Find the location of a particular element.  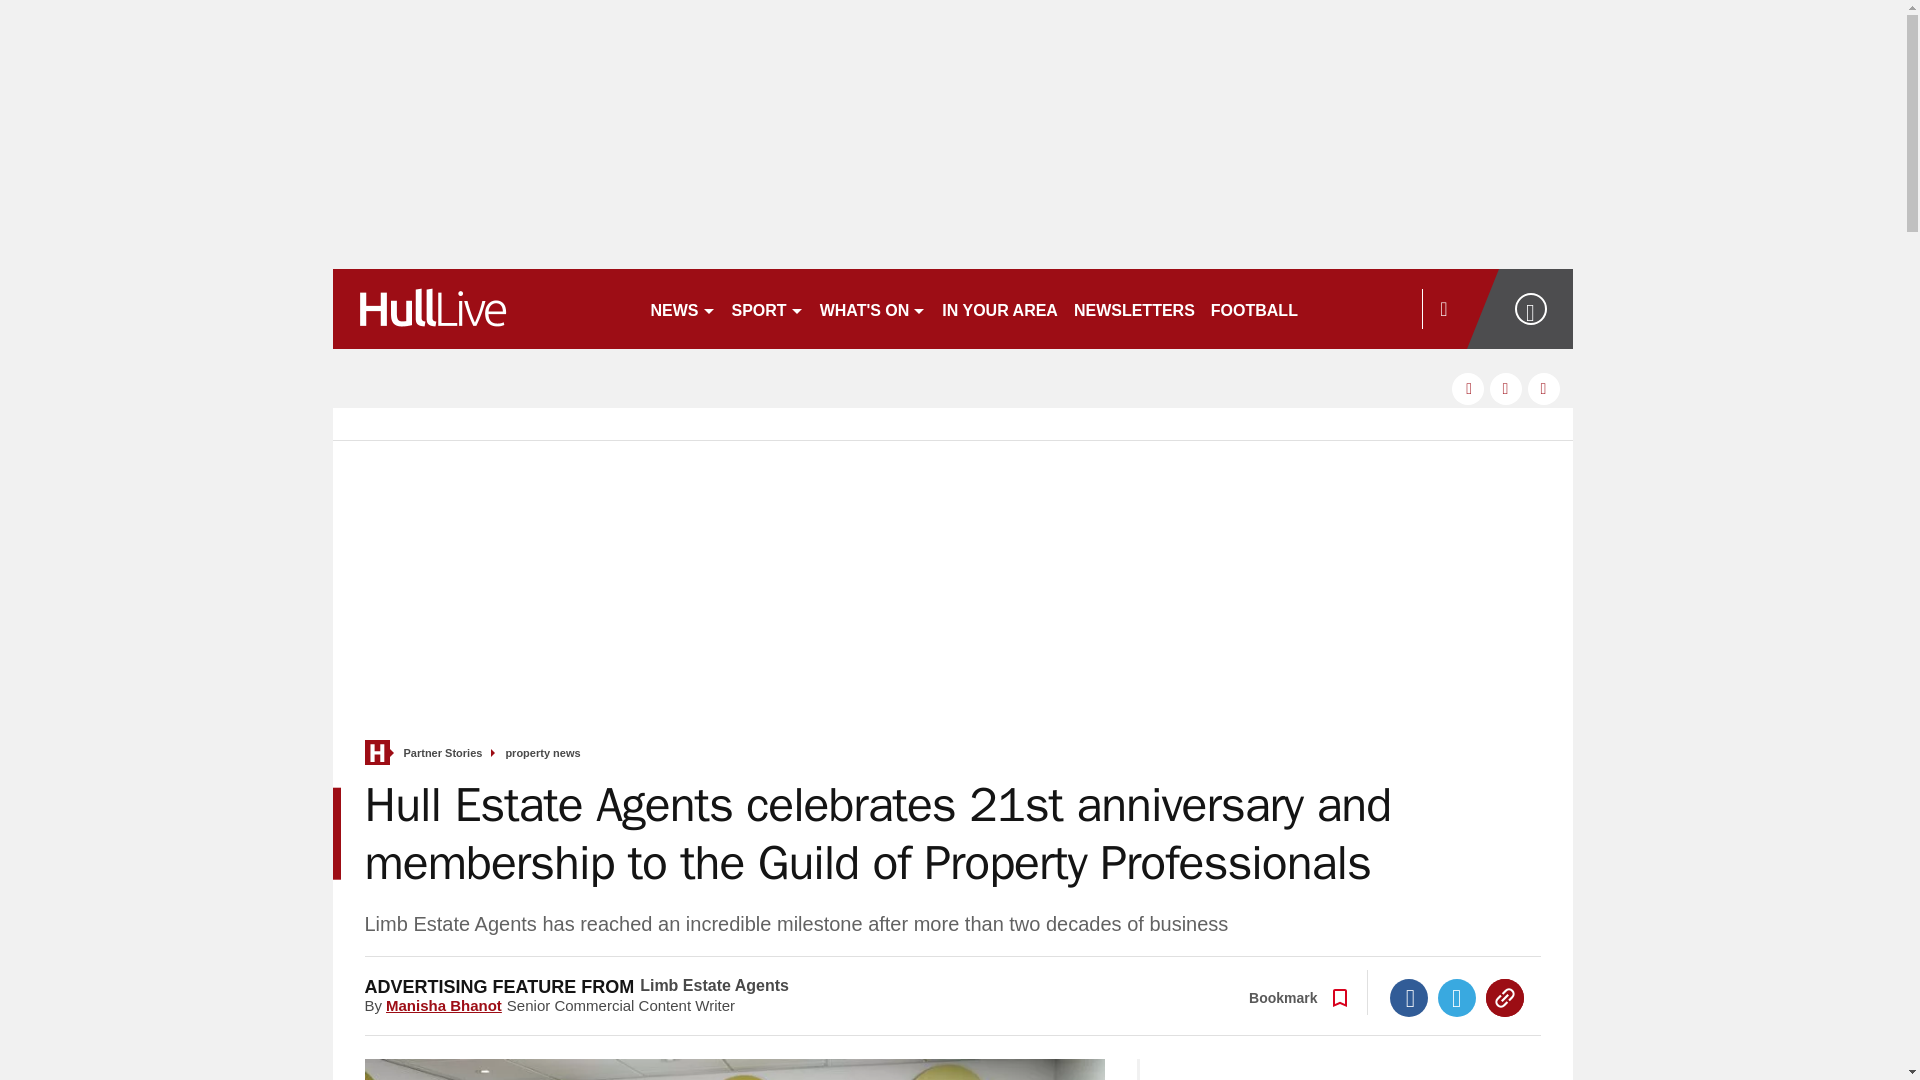

Twitter is located at coordinates (1457, 998).